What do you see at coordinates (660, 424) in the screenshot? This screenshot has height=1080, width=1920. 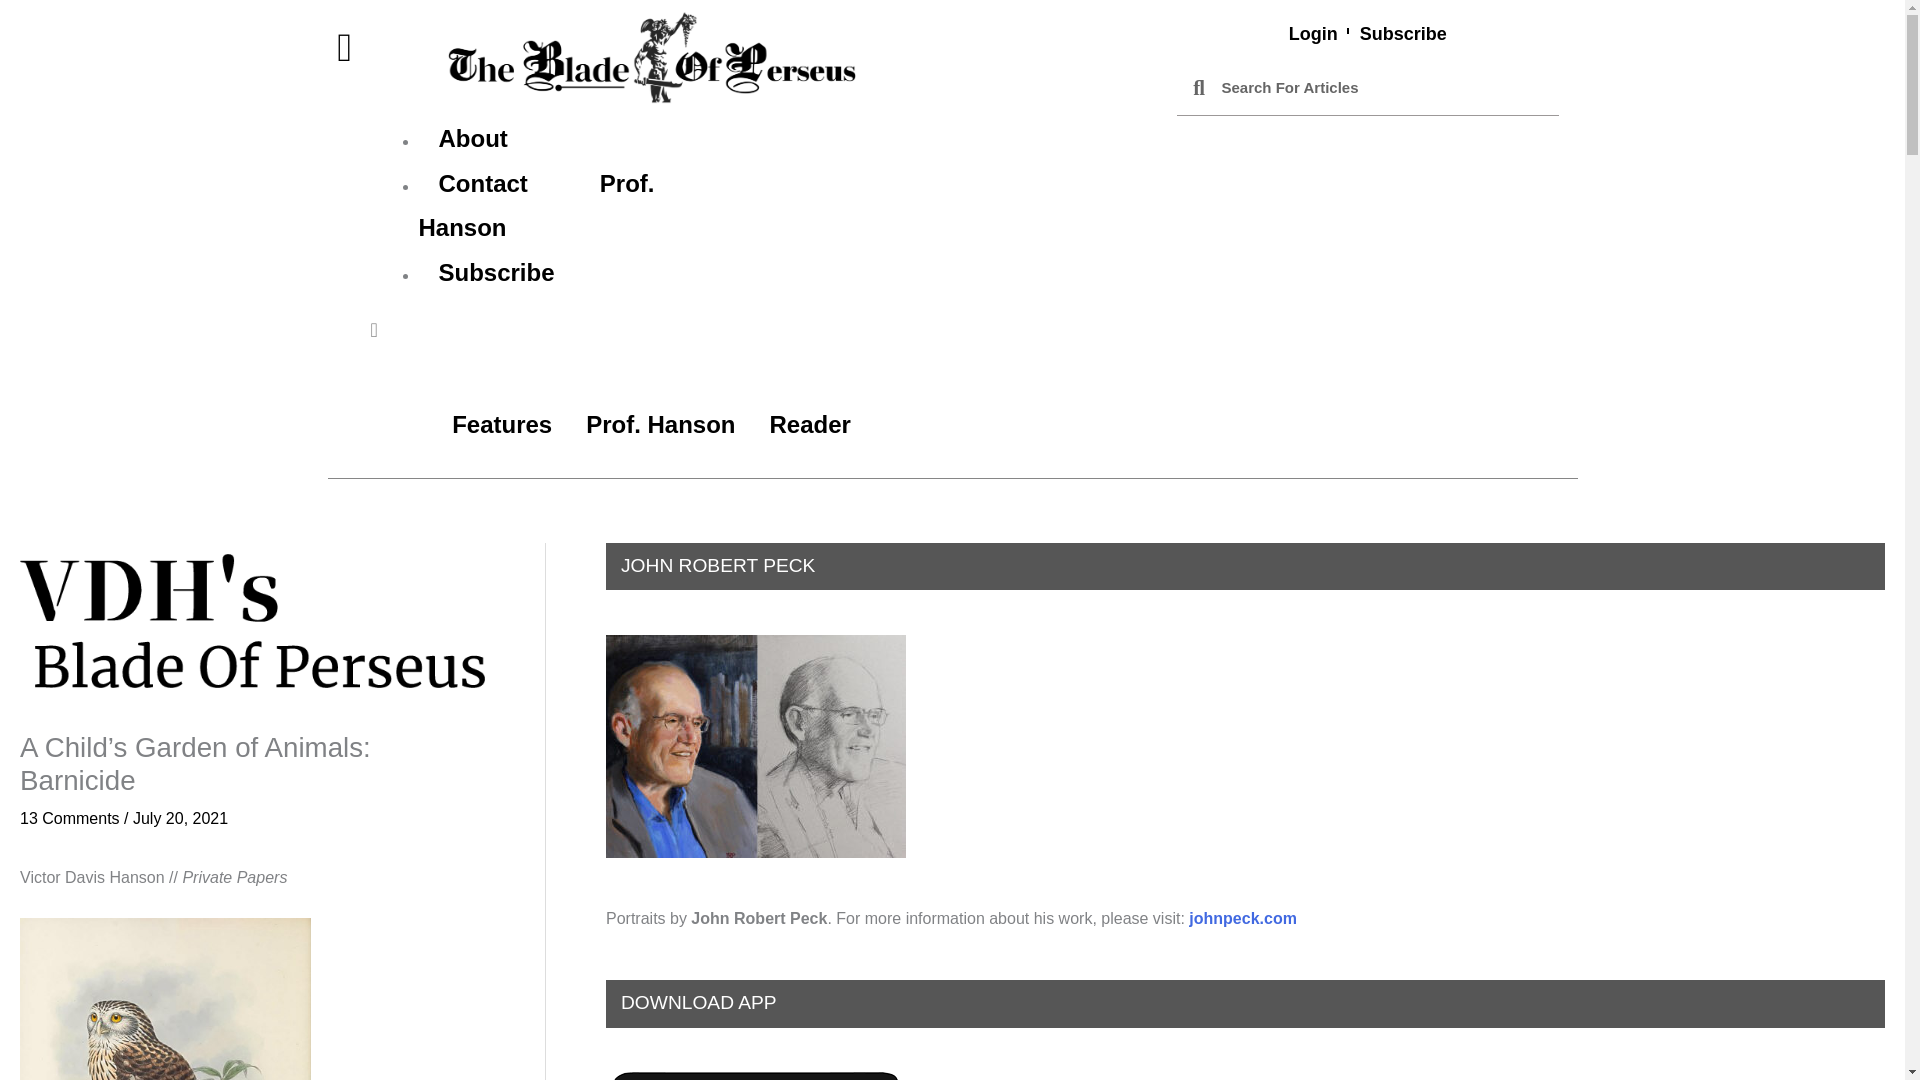 I see `Prof. Hanson` at bounding box center [660, 424].